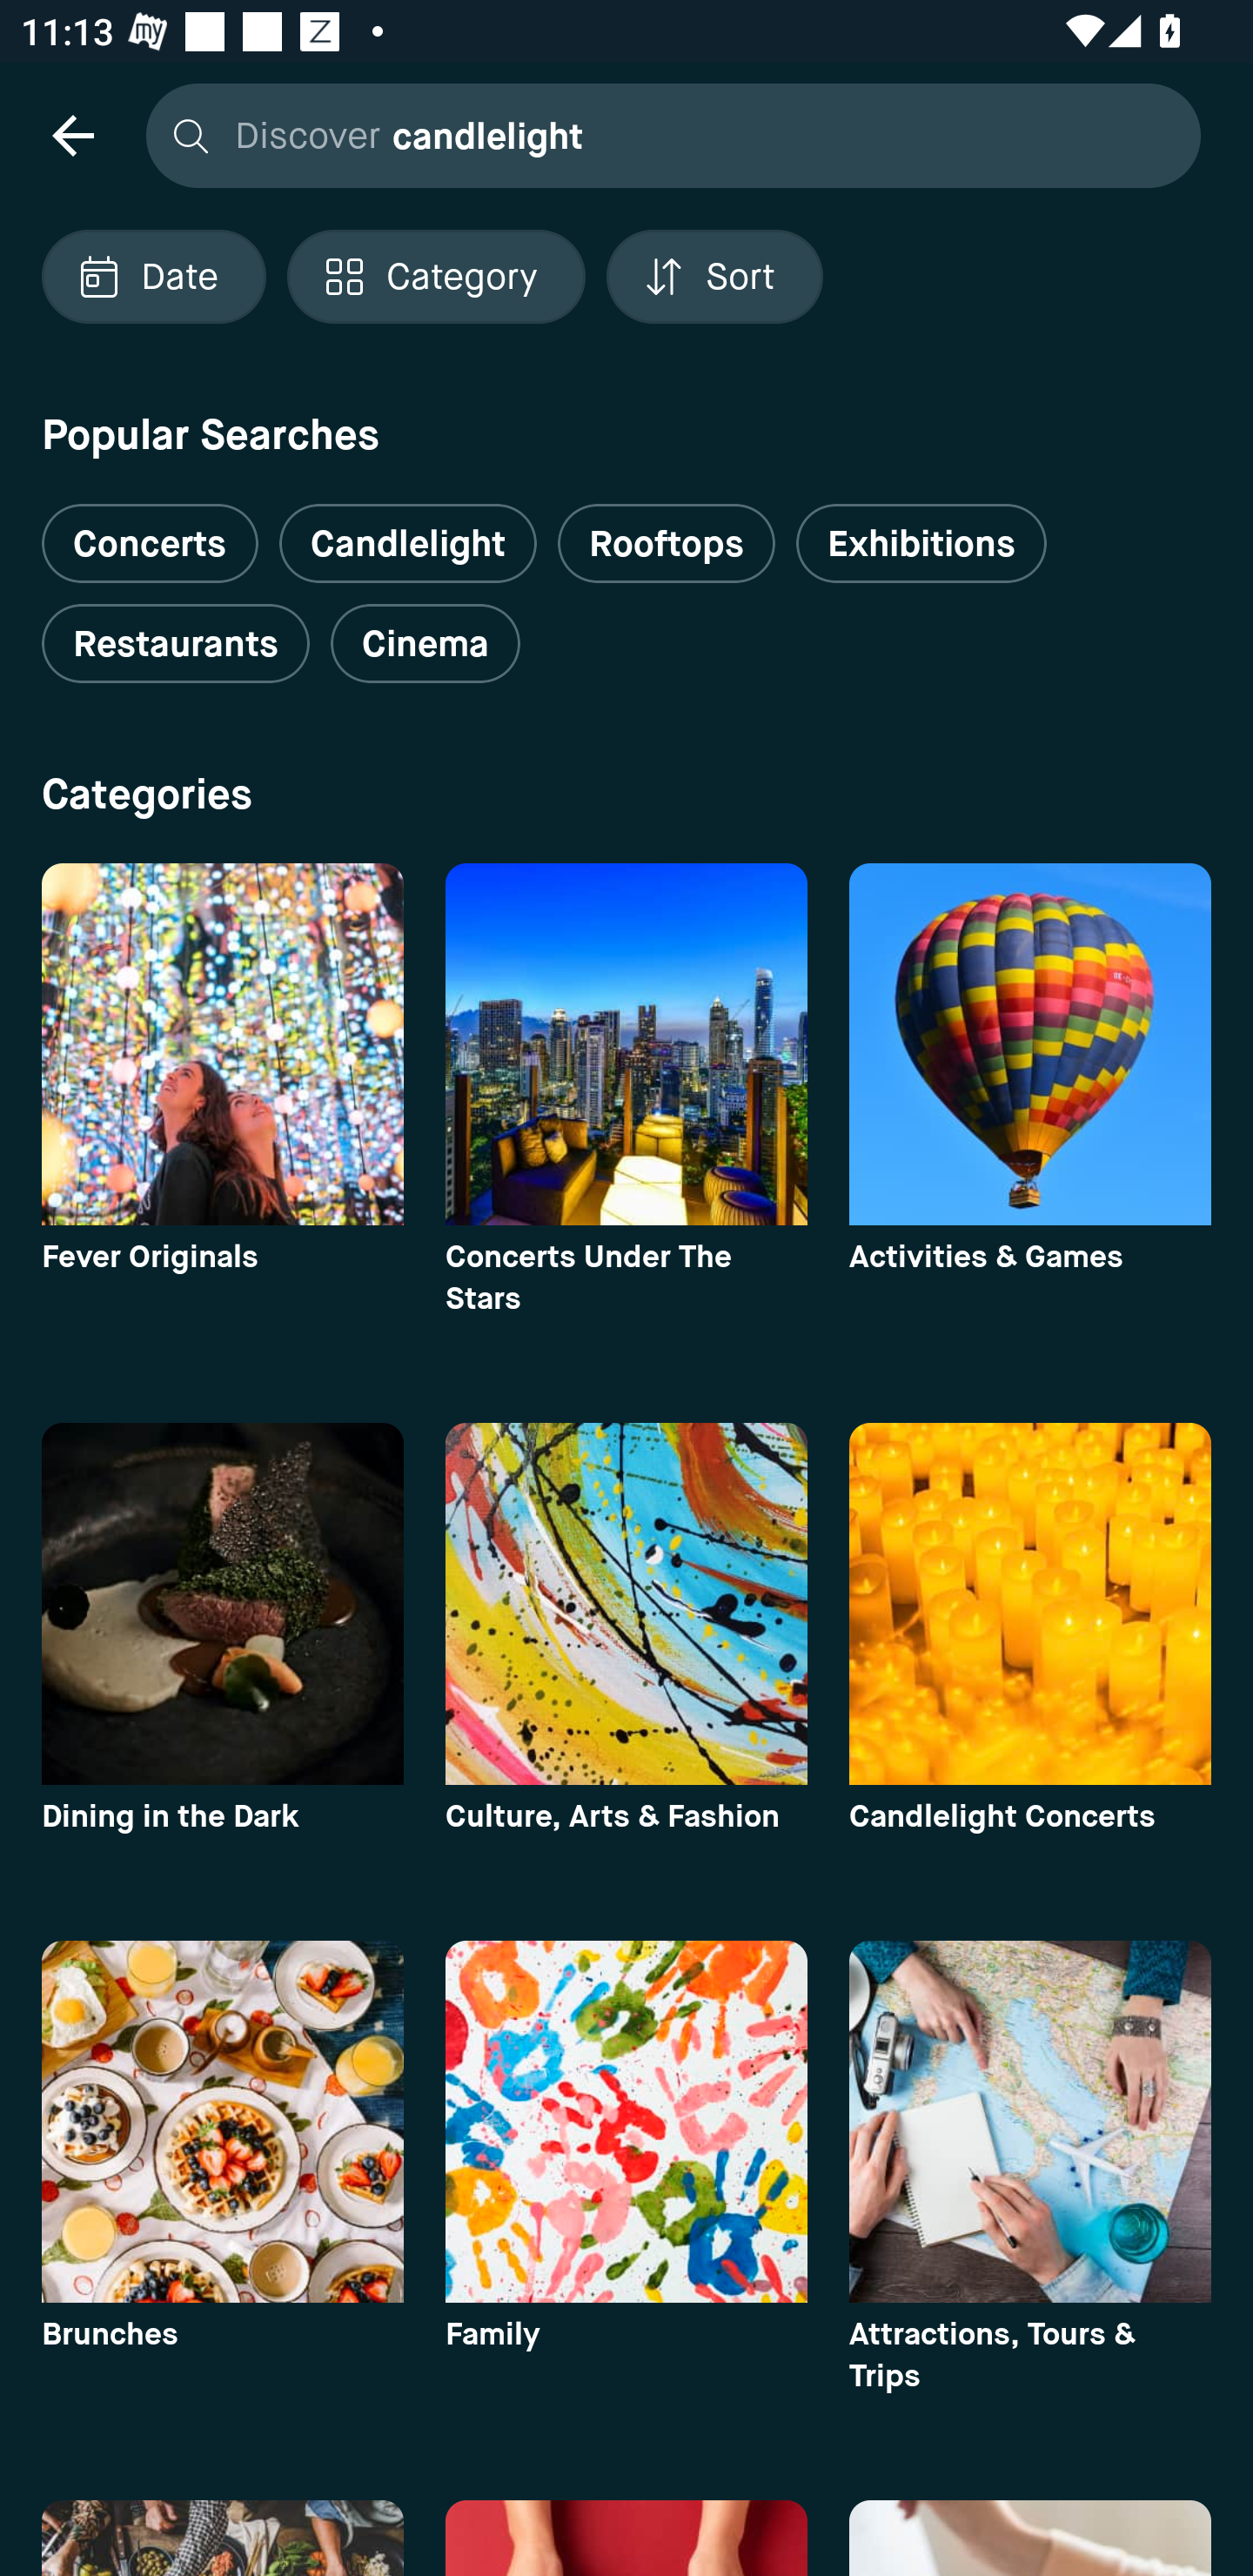 This screenshot has width=1253, height=2576. I want to click on Concerts, so click(150, 531).